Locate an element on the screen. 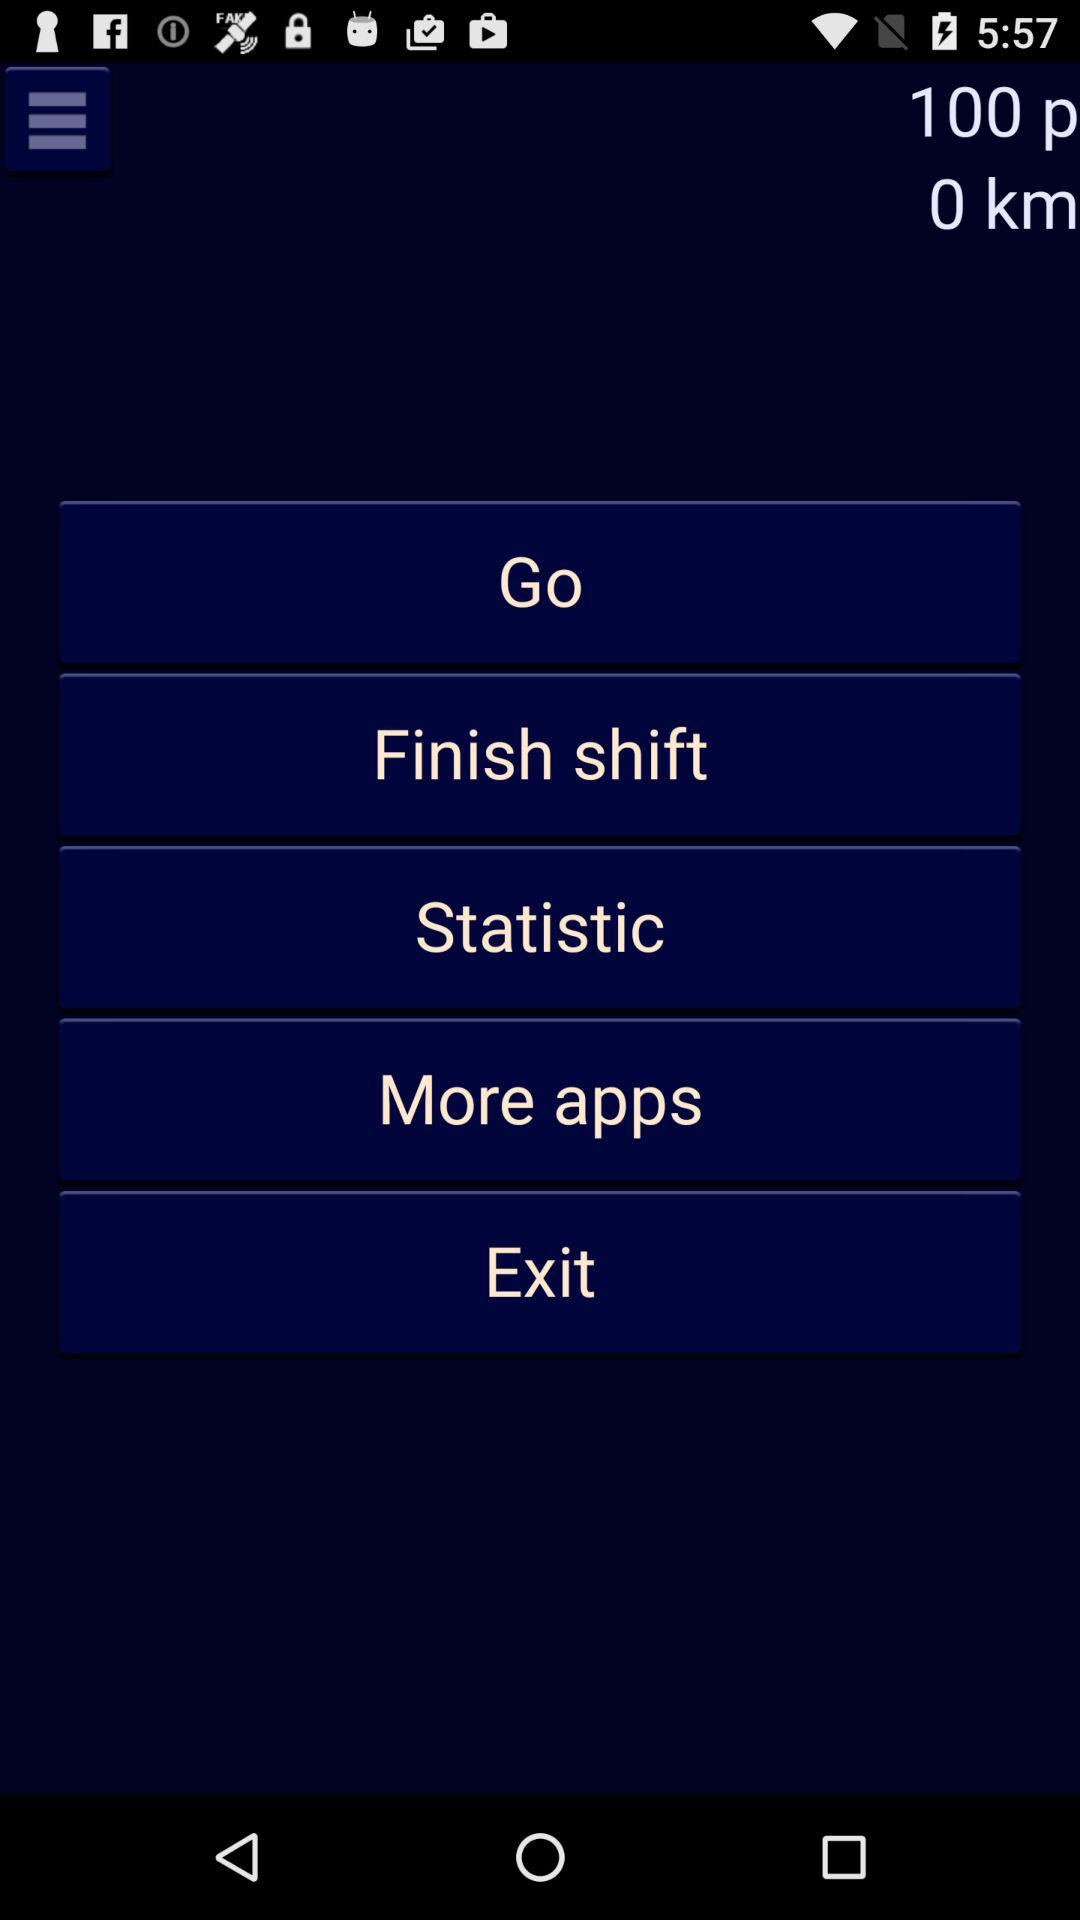 Image resolution: width=1080 pixels, height=1920 pixels. scroll until the exit item is located at coordinates (540, 1273).